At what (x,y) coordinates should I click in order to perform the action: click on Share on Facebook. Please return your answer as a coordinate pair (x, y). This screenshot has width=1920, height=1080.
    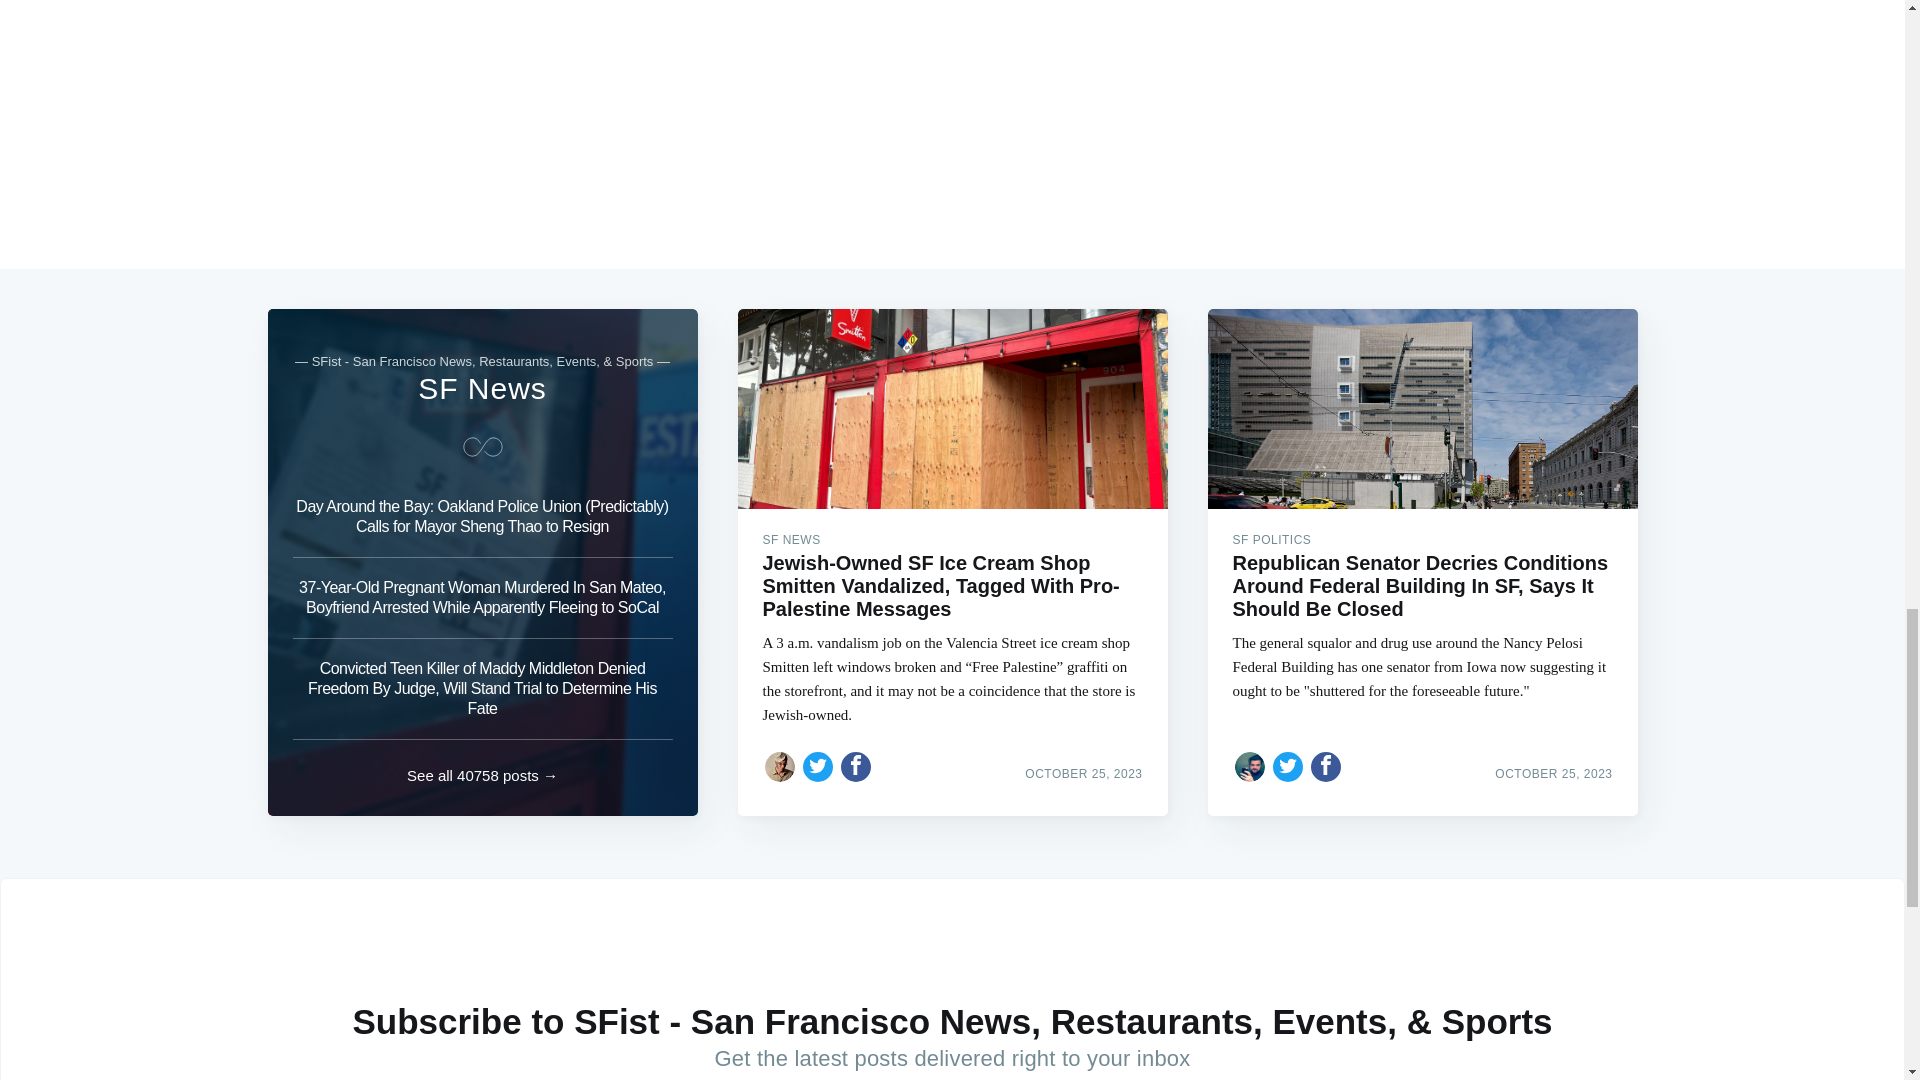
    Looking at the image, I should click on (1326, 766).